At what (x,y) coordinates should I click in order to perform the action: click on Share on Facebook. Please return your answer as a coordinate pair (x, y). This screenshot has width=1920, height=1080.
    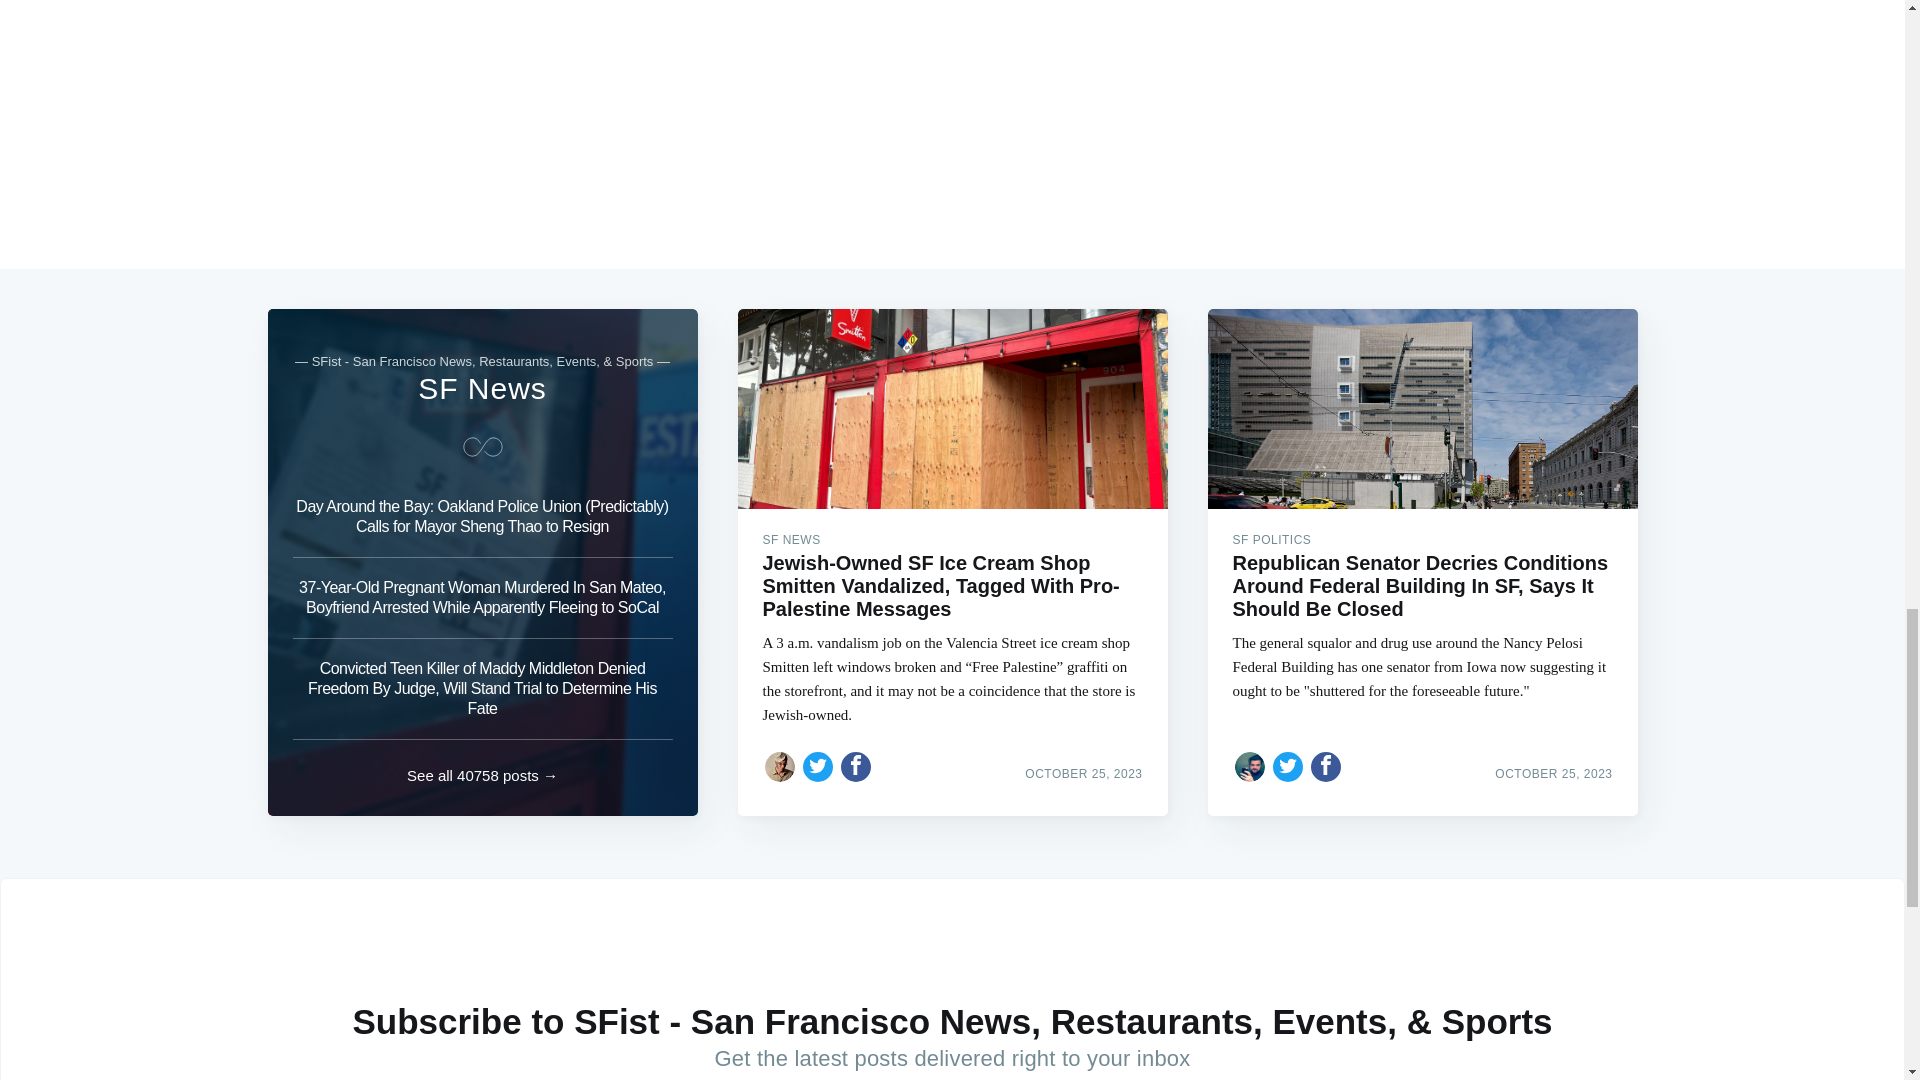
    Looking at the image, I should click on (1326, 766).